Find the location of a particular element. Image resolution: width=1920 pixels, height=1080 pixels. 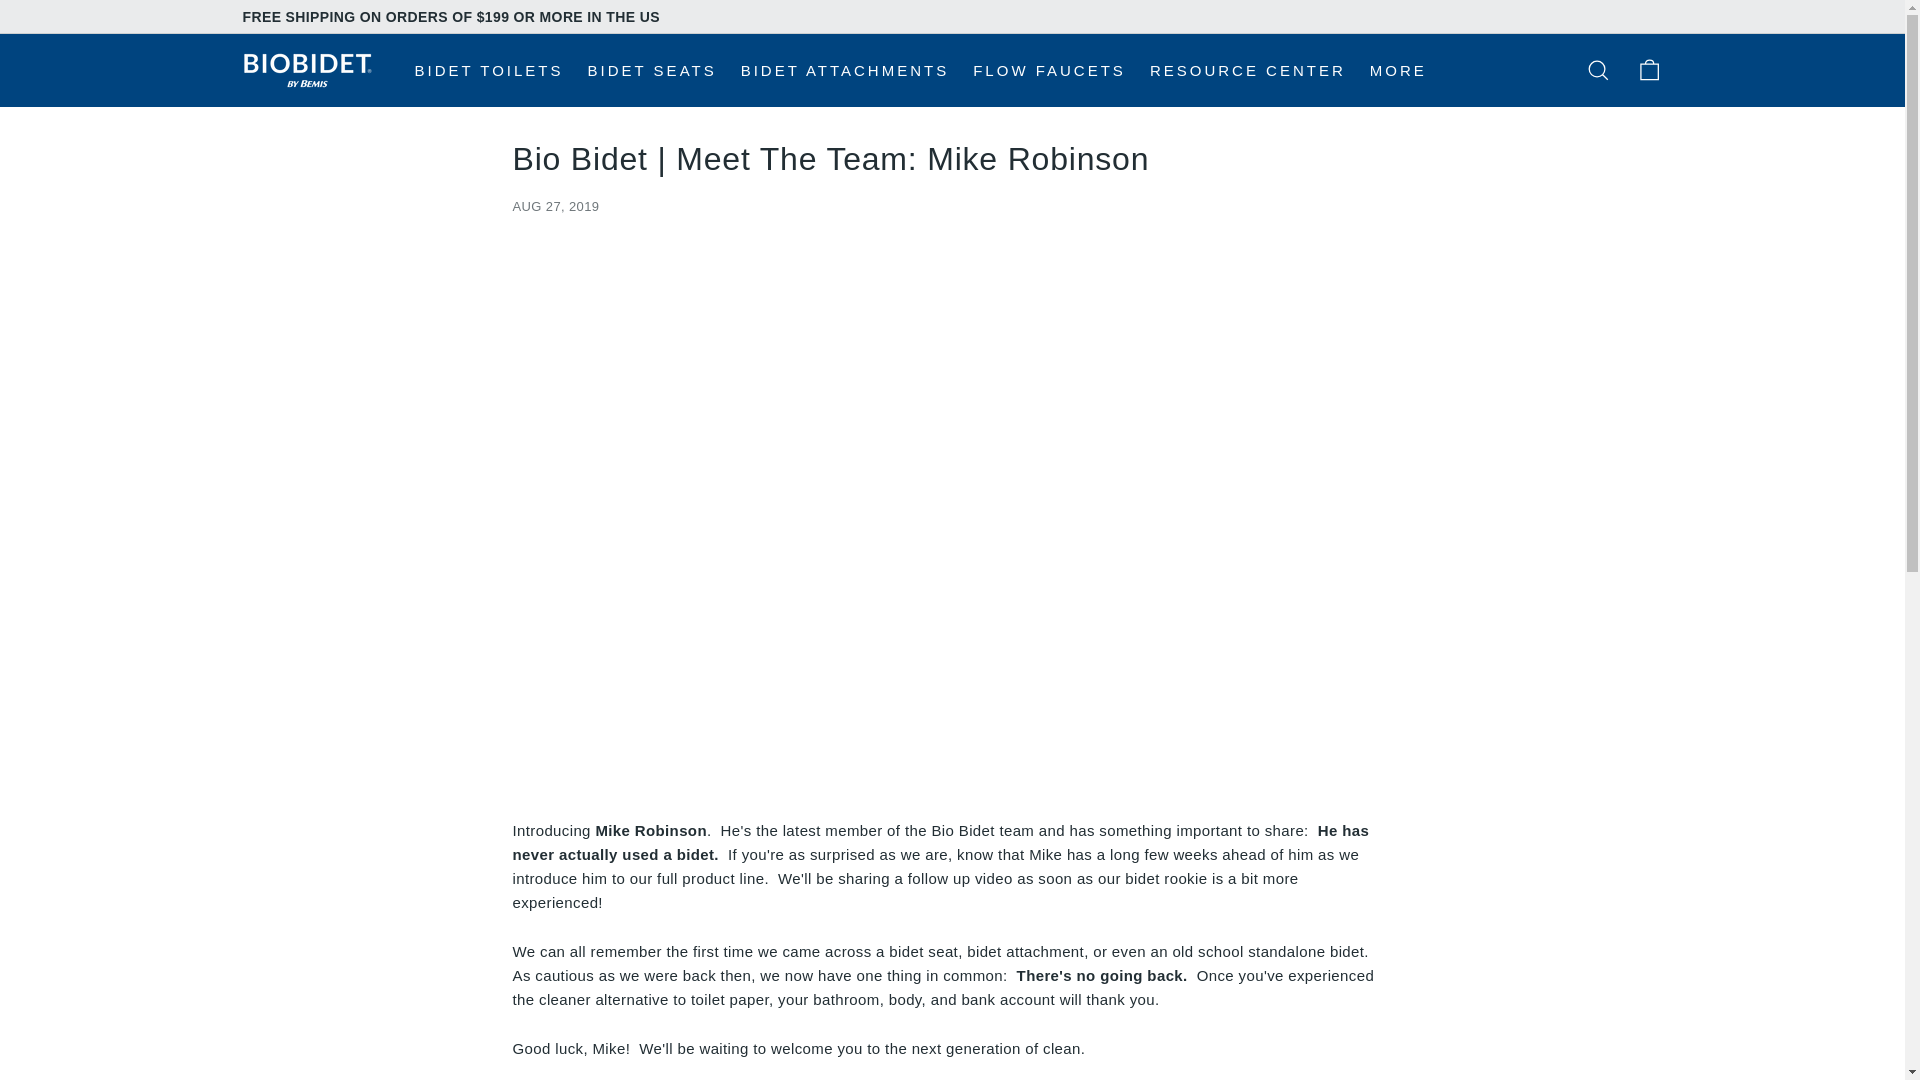

RESOURCE CENTER is located at coordinates (1248, 70).